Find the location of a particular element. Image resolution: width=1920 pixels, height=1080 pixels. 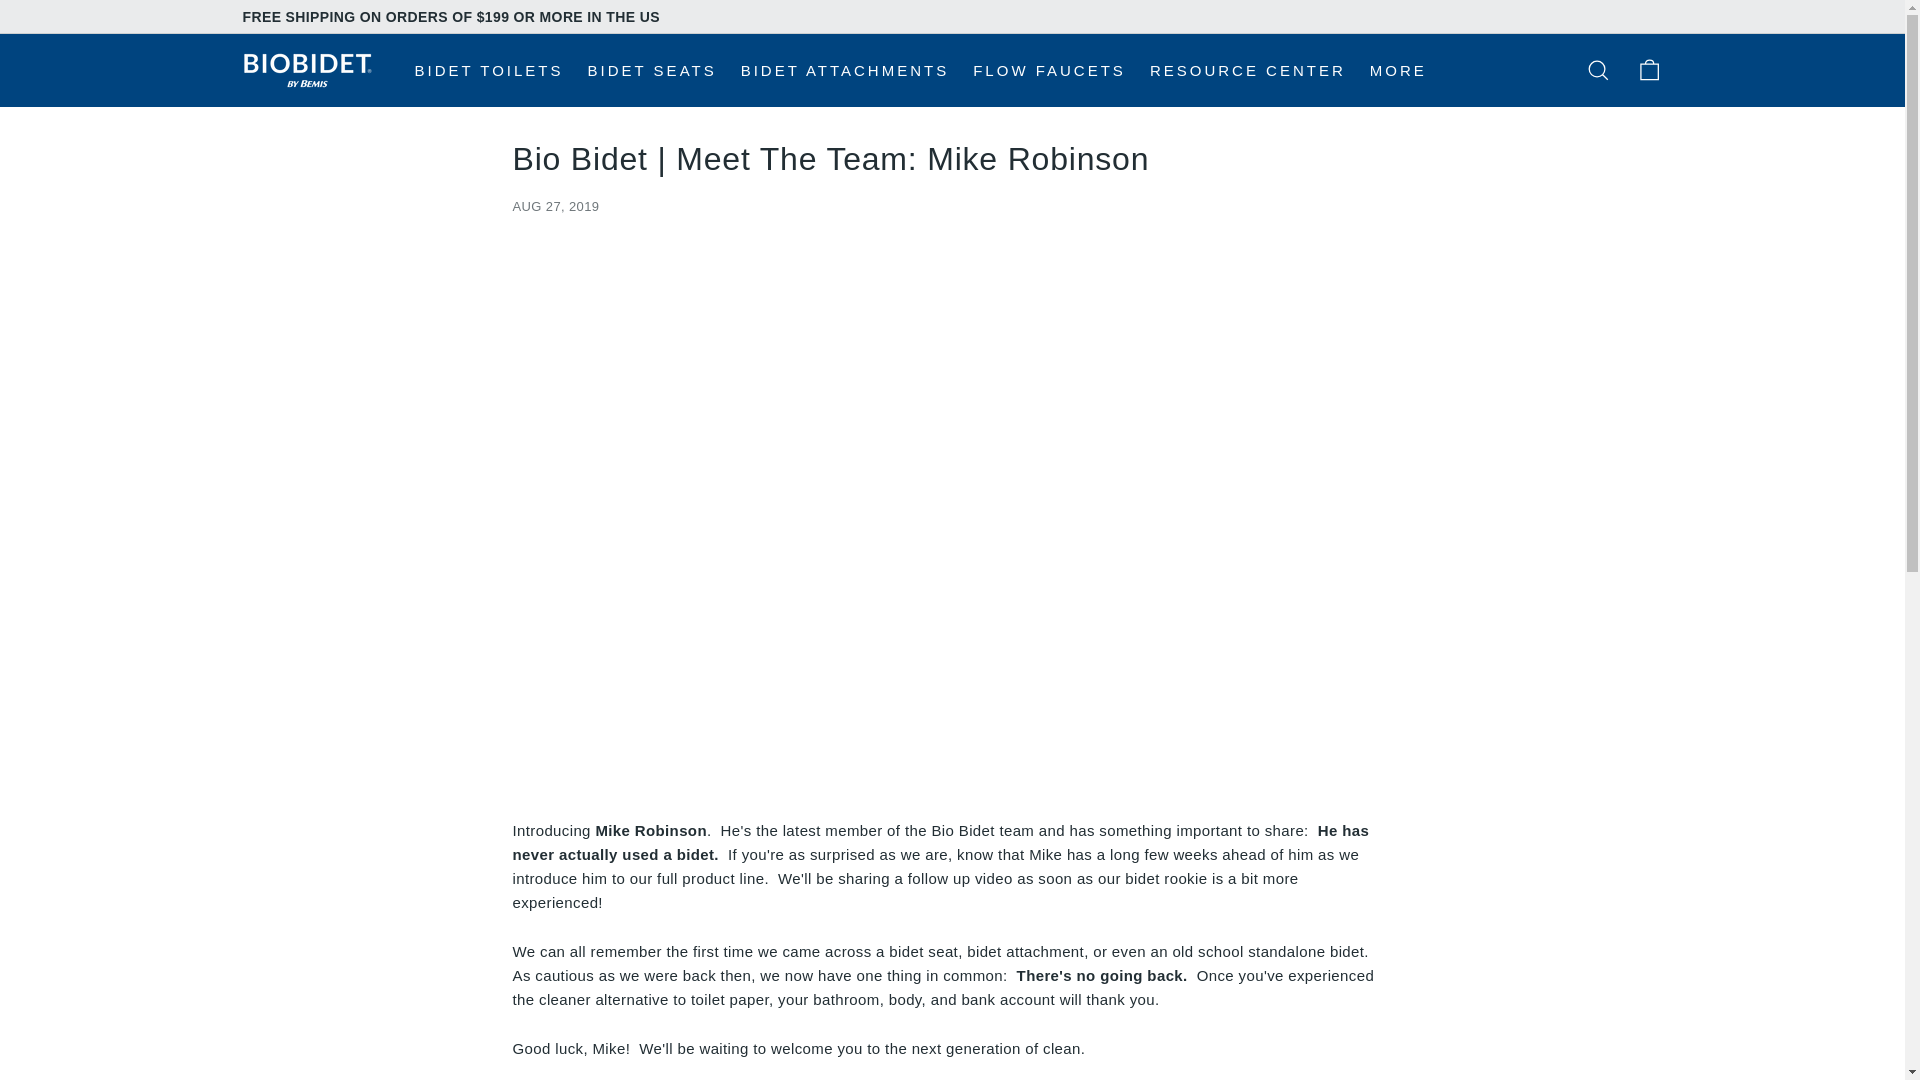

RESOURCE CENTER is located at coordinates (1248, 70).